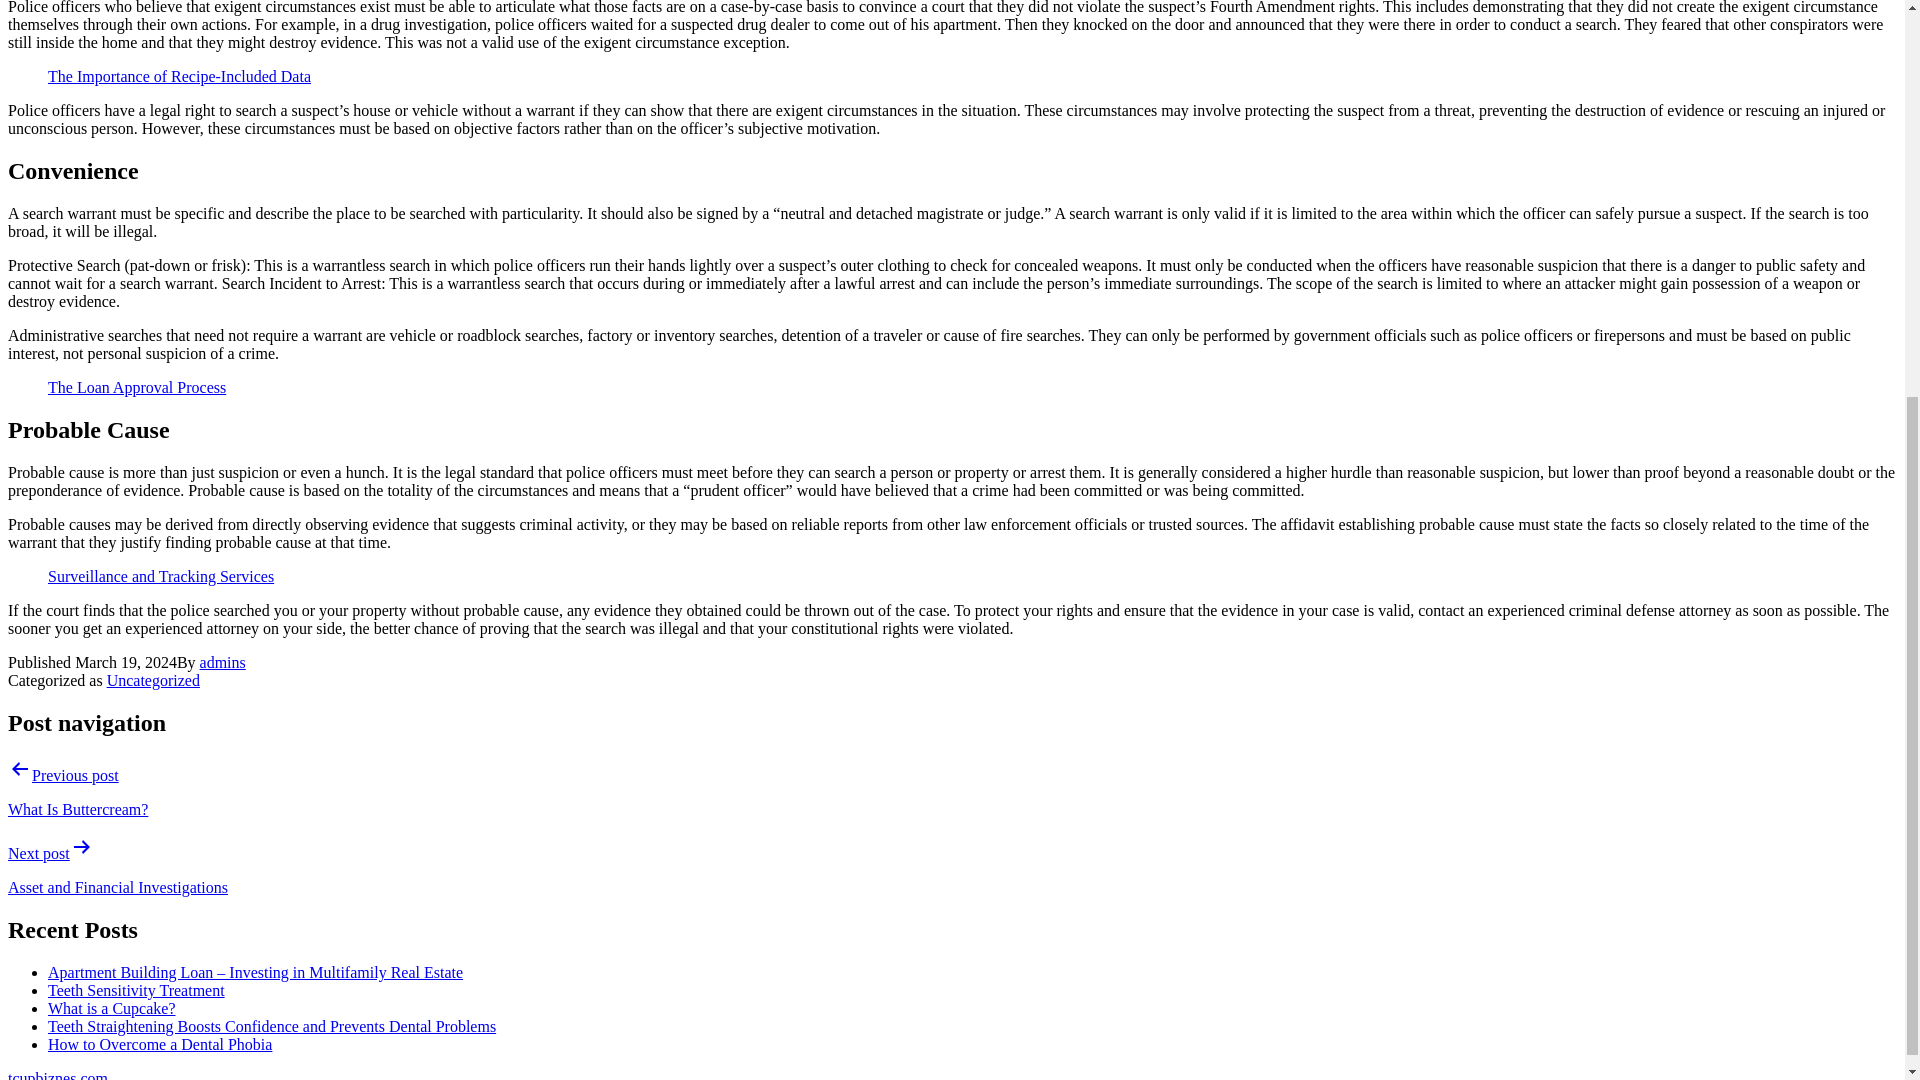  I want to click on The Loan Approval Process, so click(137, 388).